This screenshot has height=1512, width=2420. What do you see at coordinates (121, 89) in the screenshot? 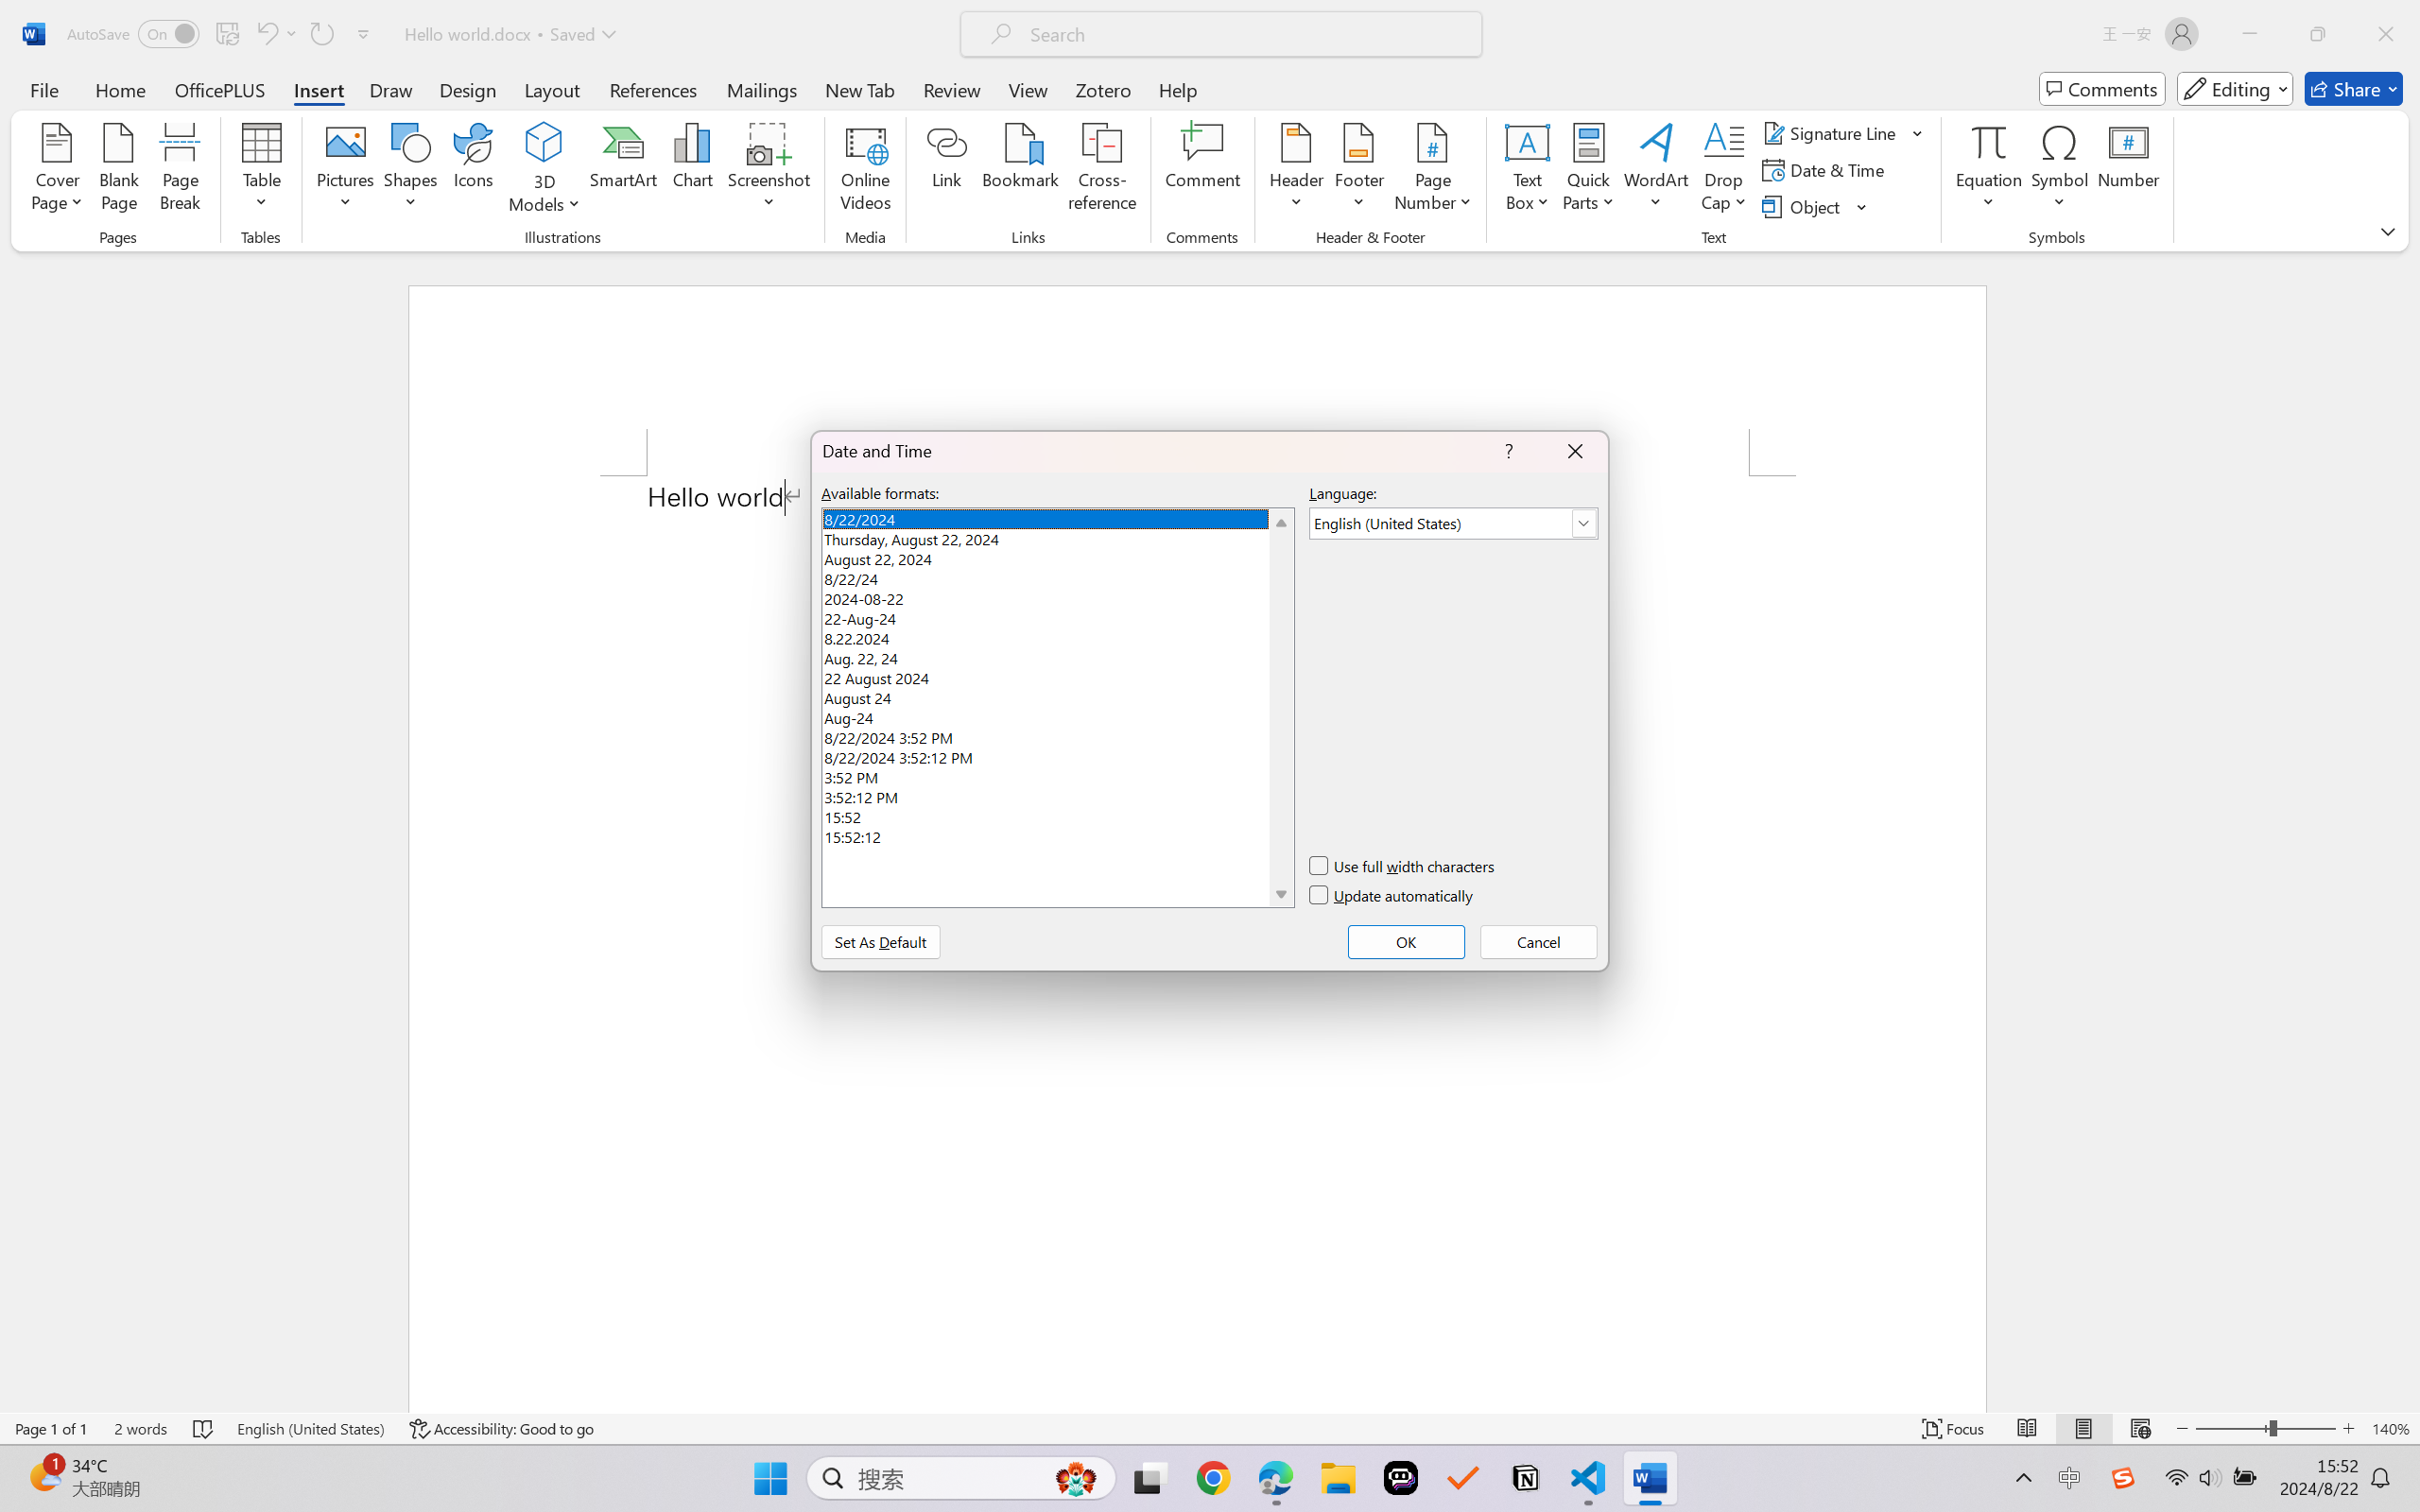
I see `Home` at bounding box center [121, 89].